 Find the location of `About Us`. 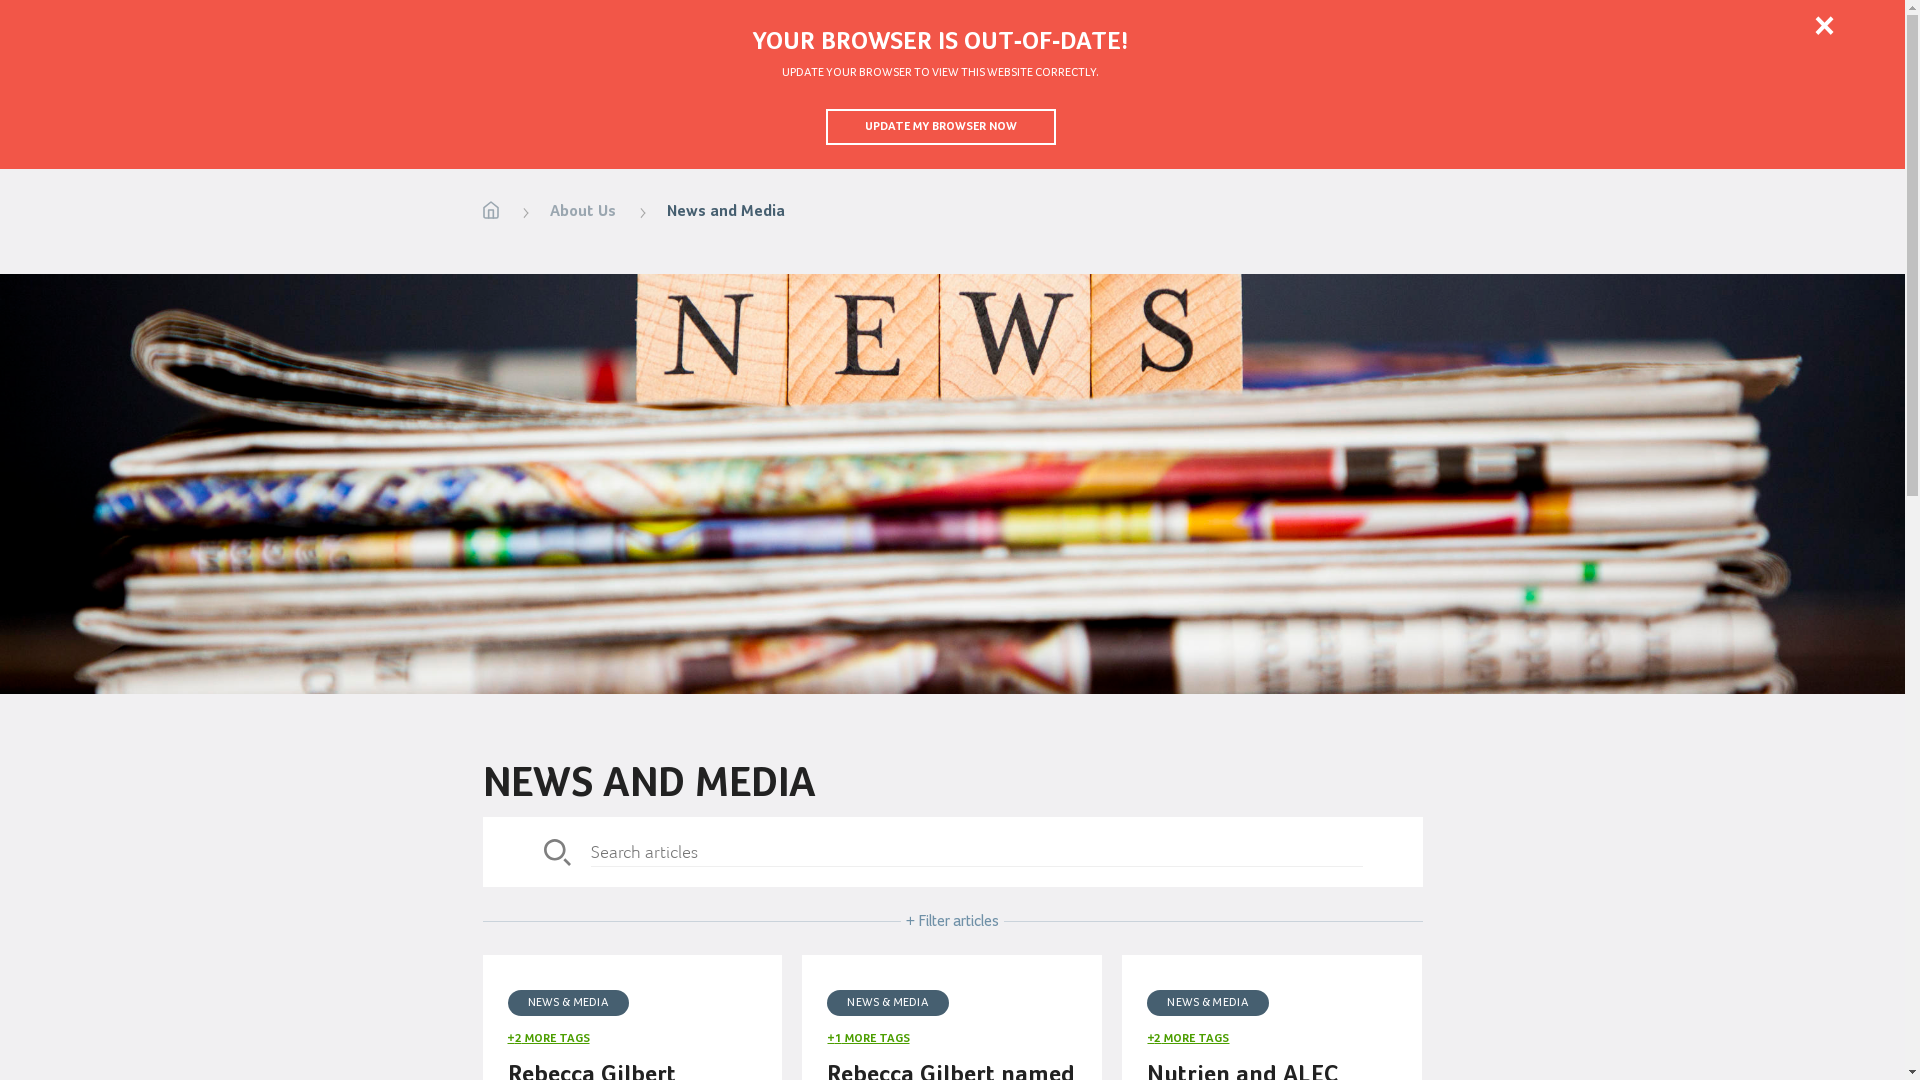

About Us is located at coordinates (1458, 25).